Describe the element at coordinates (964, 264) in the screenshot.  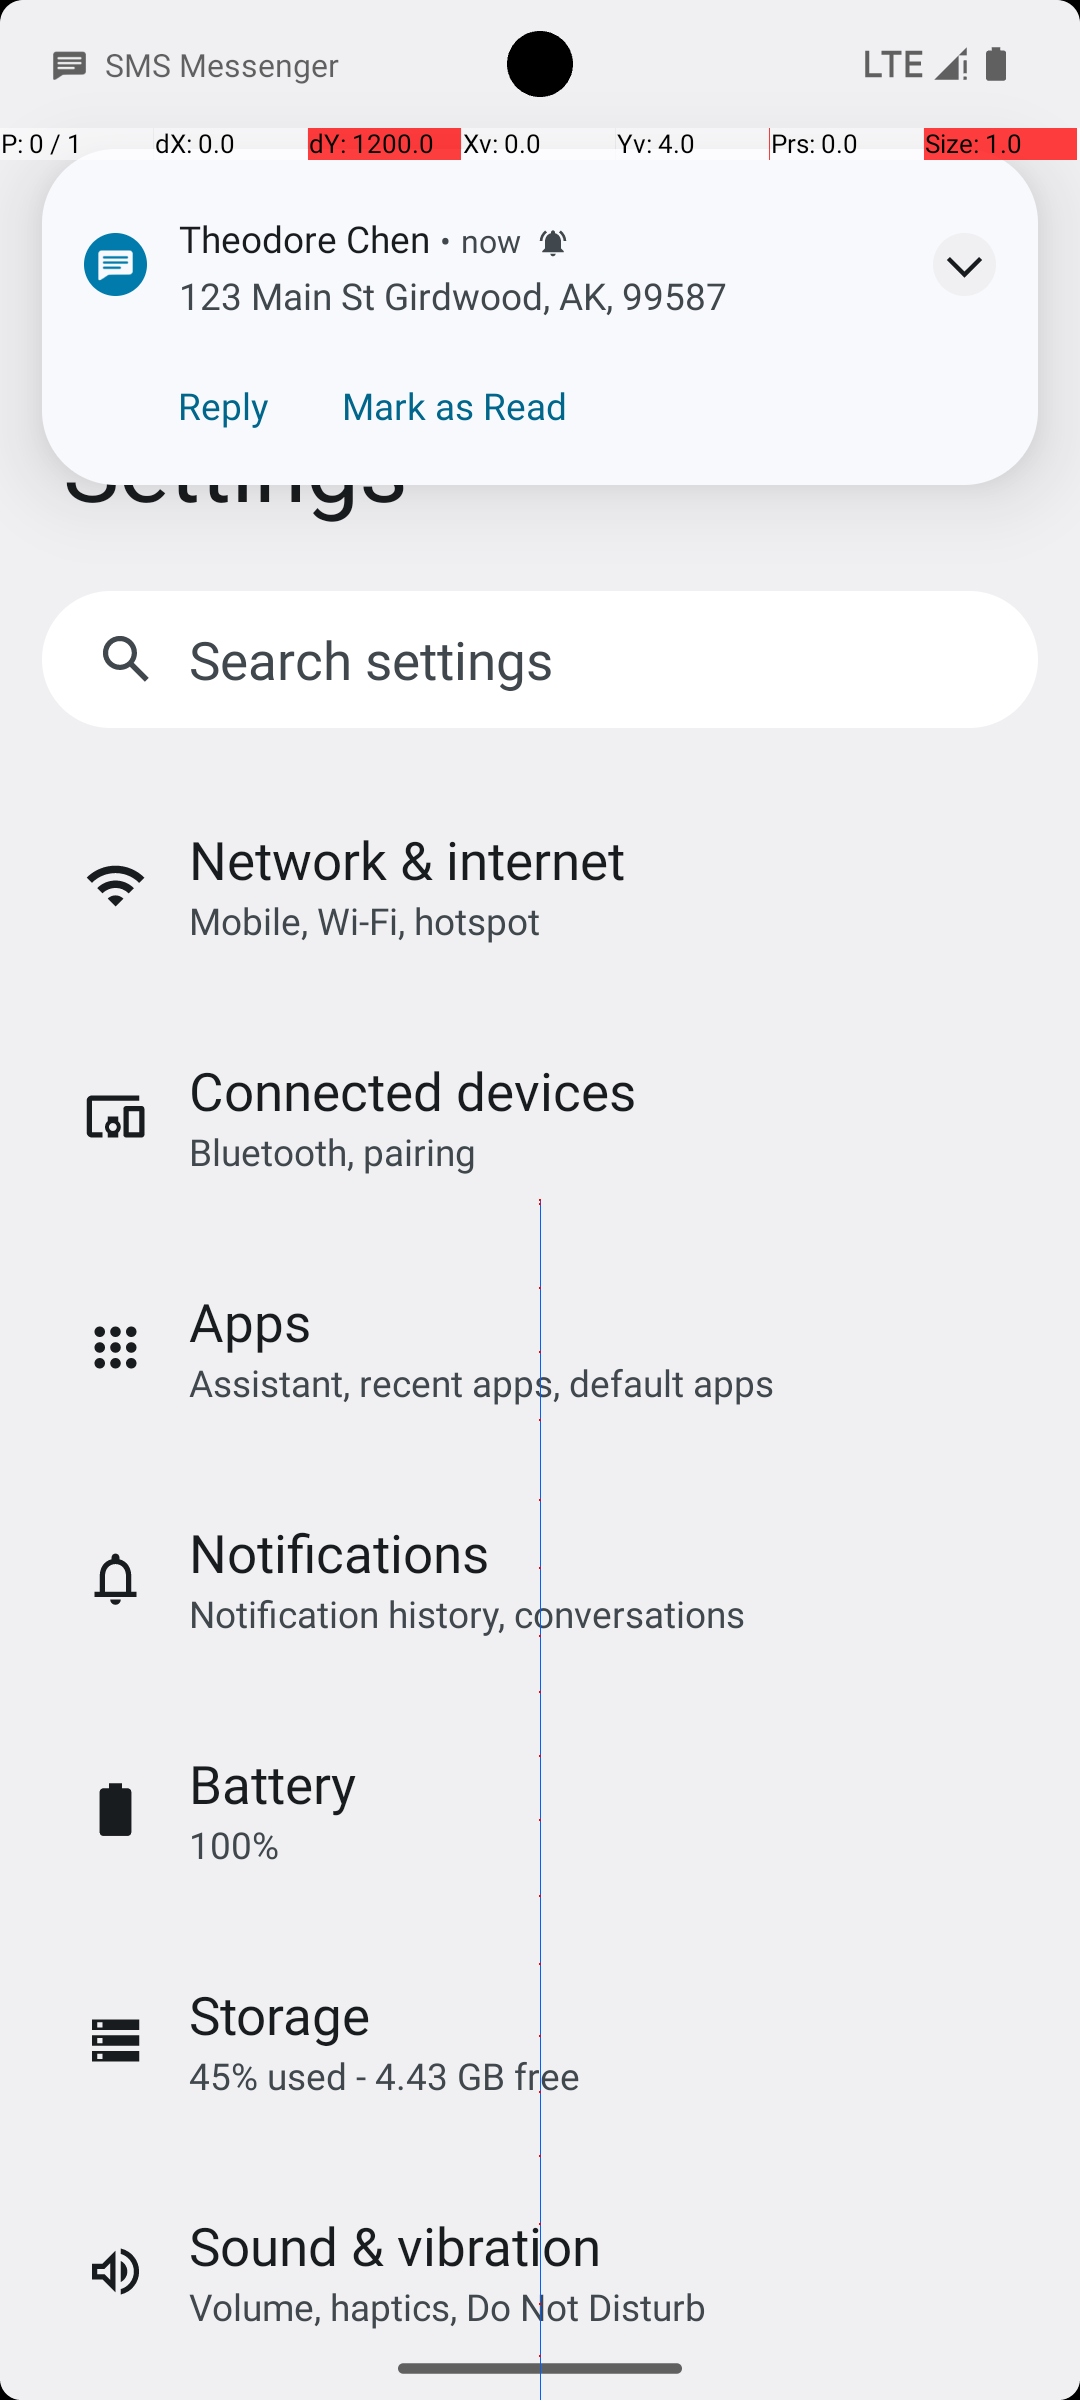
I see `Expand` at that location.